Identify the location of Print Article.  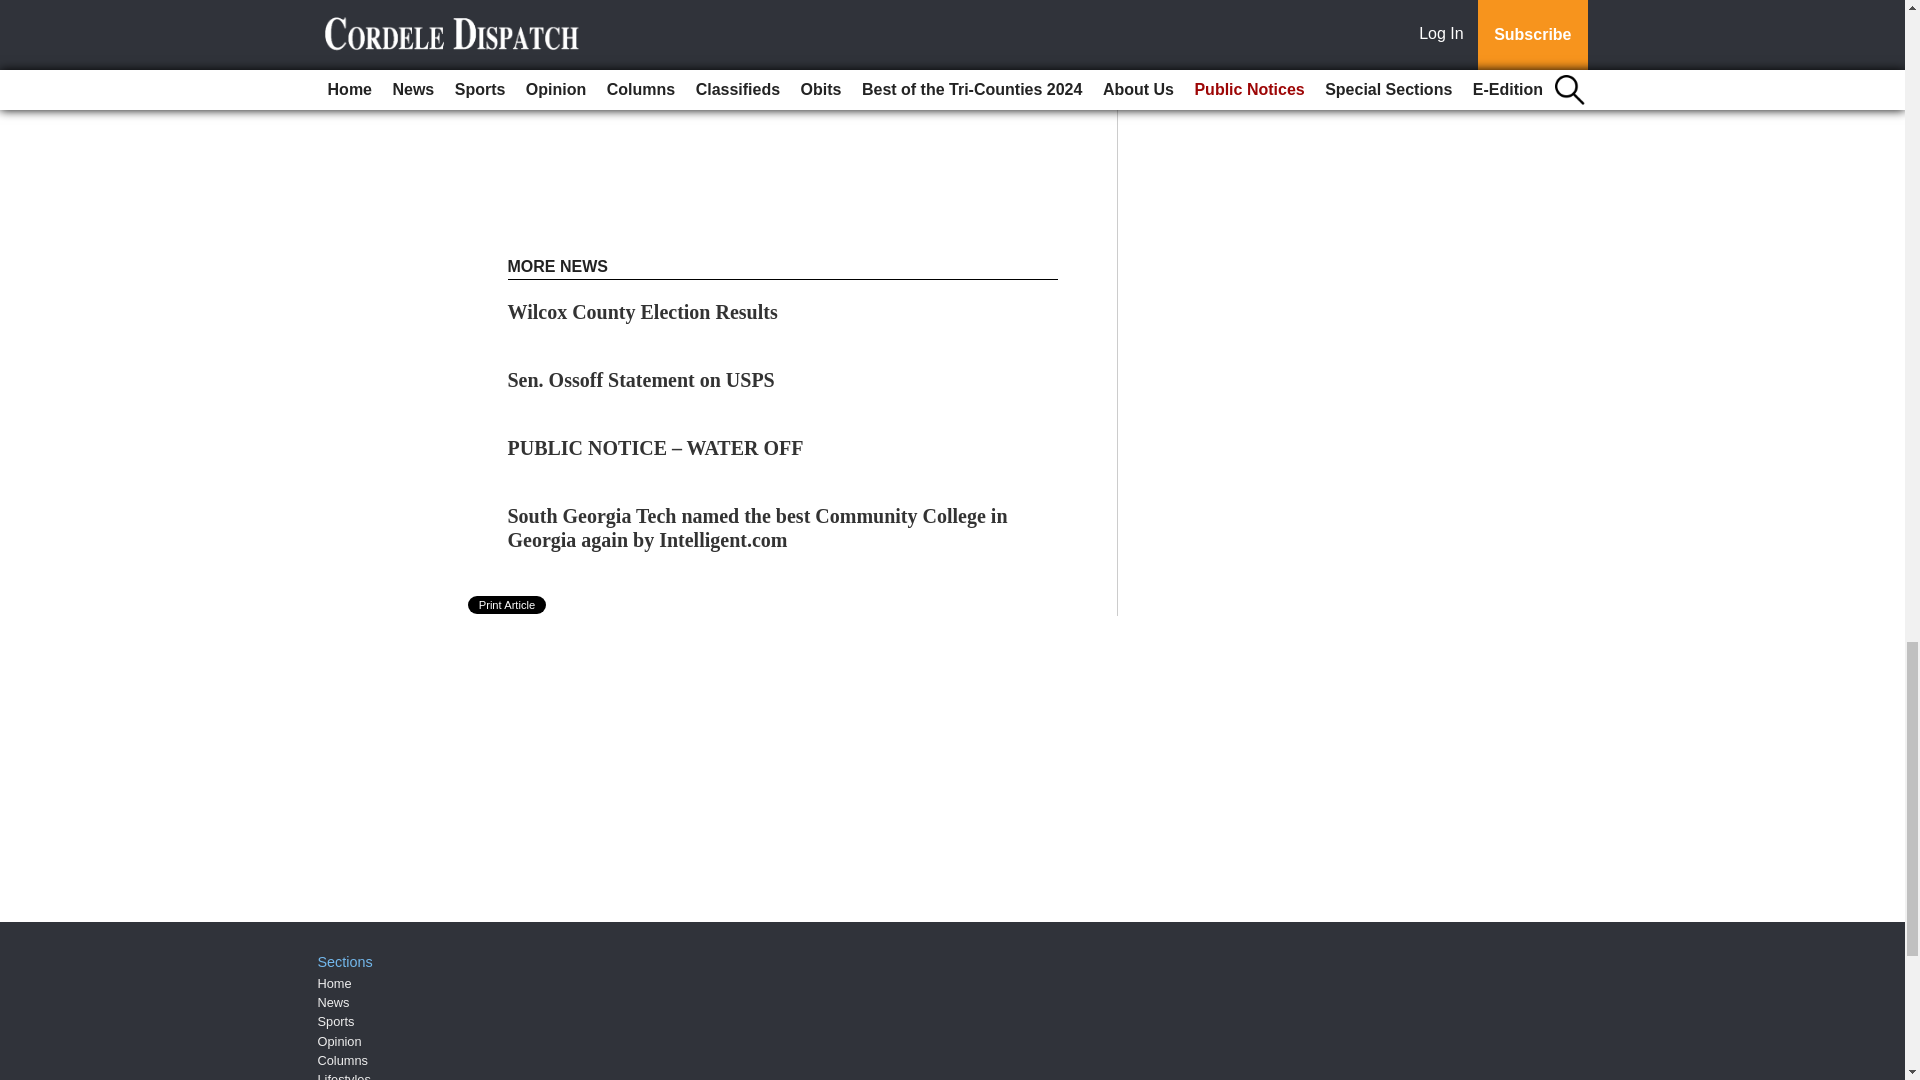
(508, 605).